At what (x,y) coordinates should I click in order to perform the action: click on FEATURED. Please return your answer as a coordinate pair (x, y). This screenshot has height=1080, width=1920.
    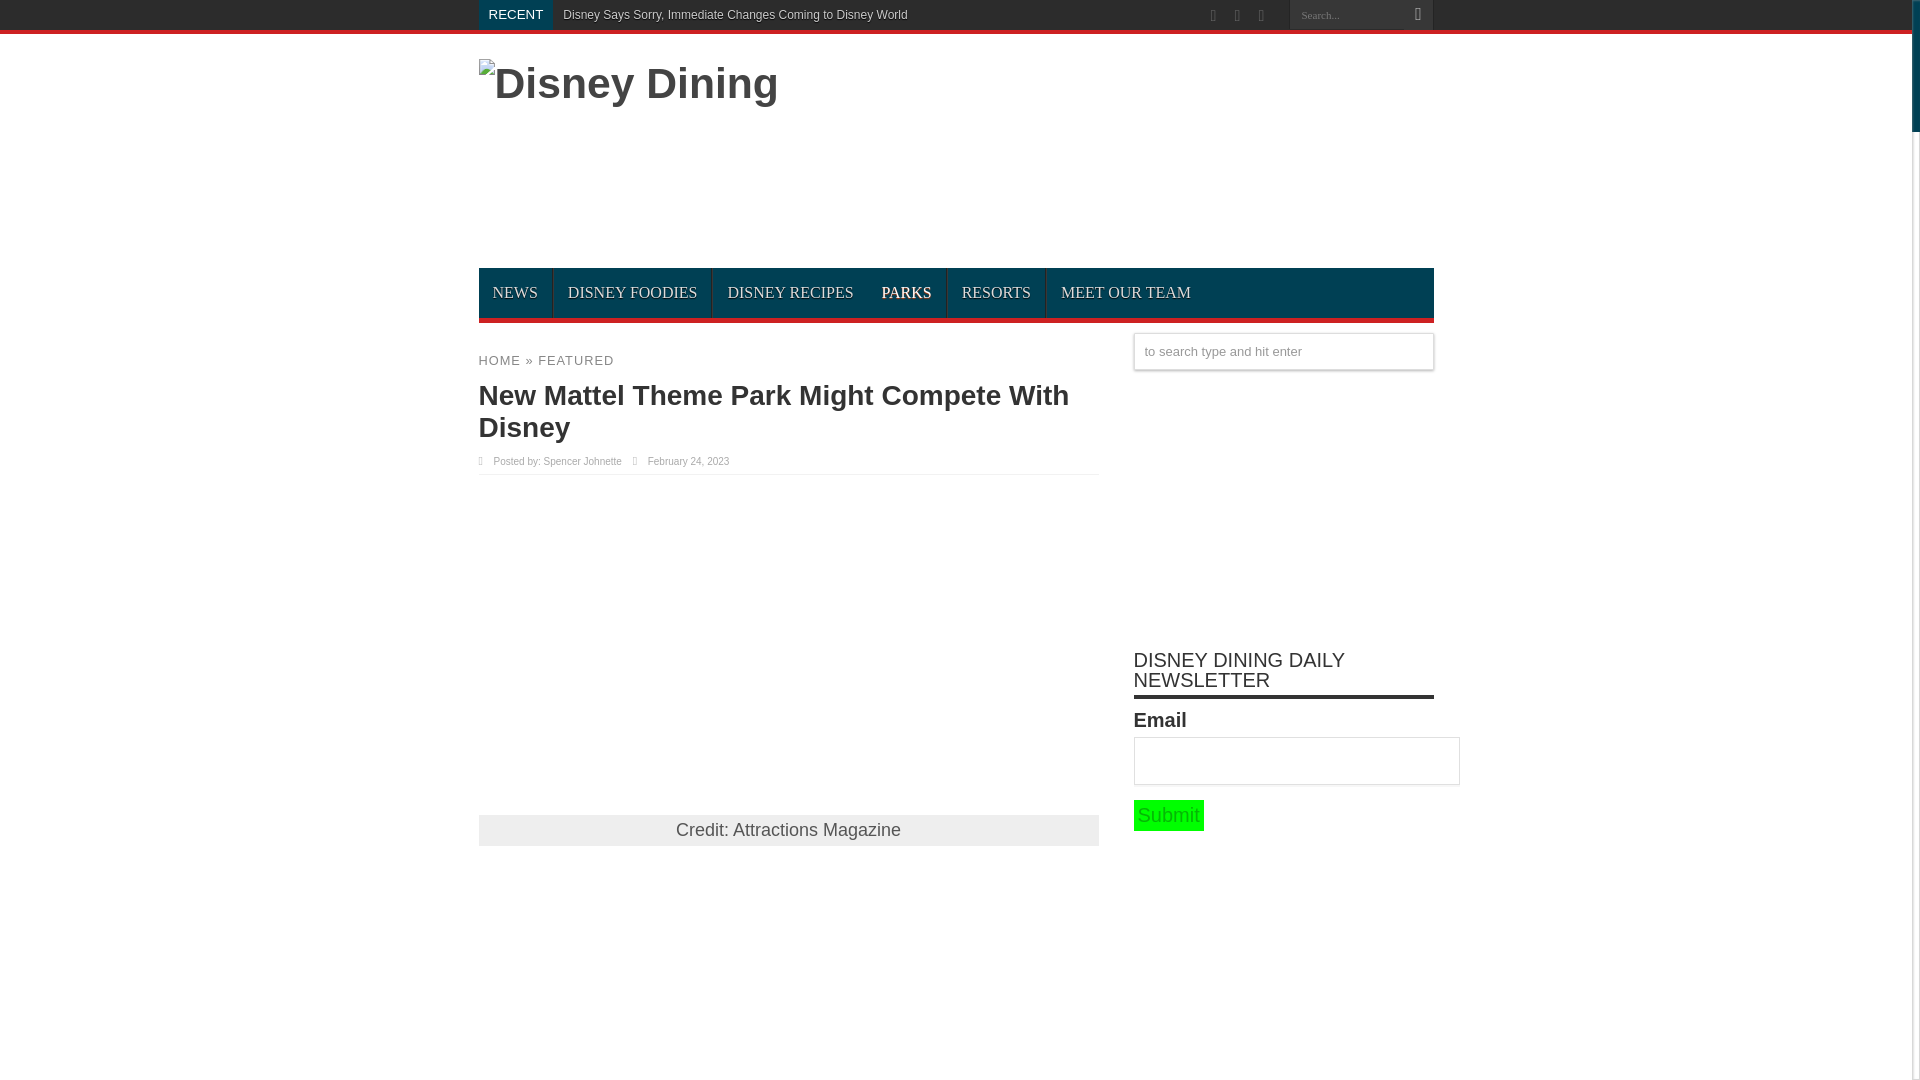
    Looking at the image, I should click on (576, 360).